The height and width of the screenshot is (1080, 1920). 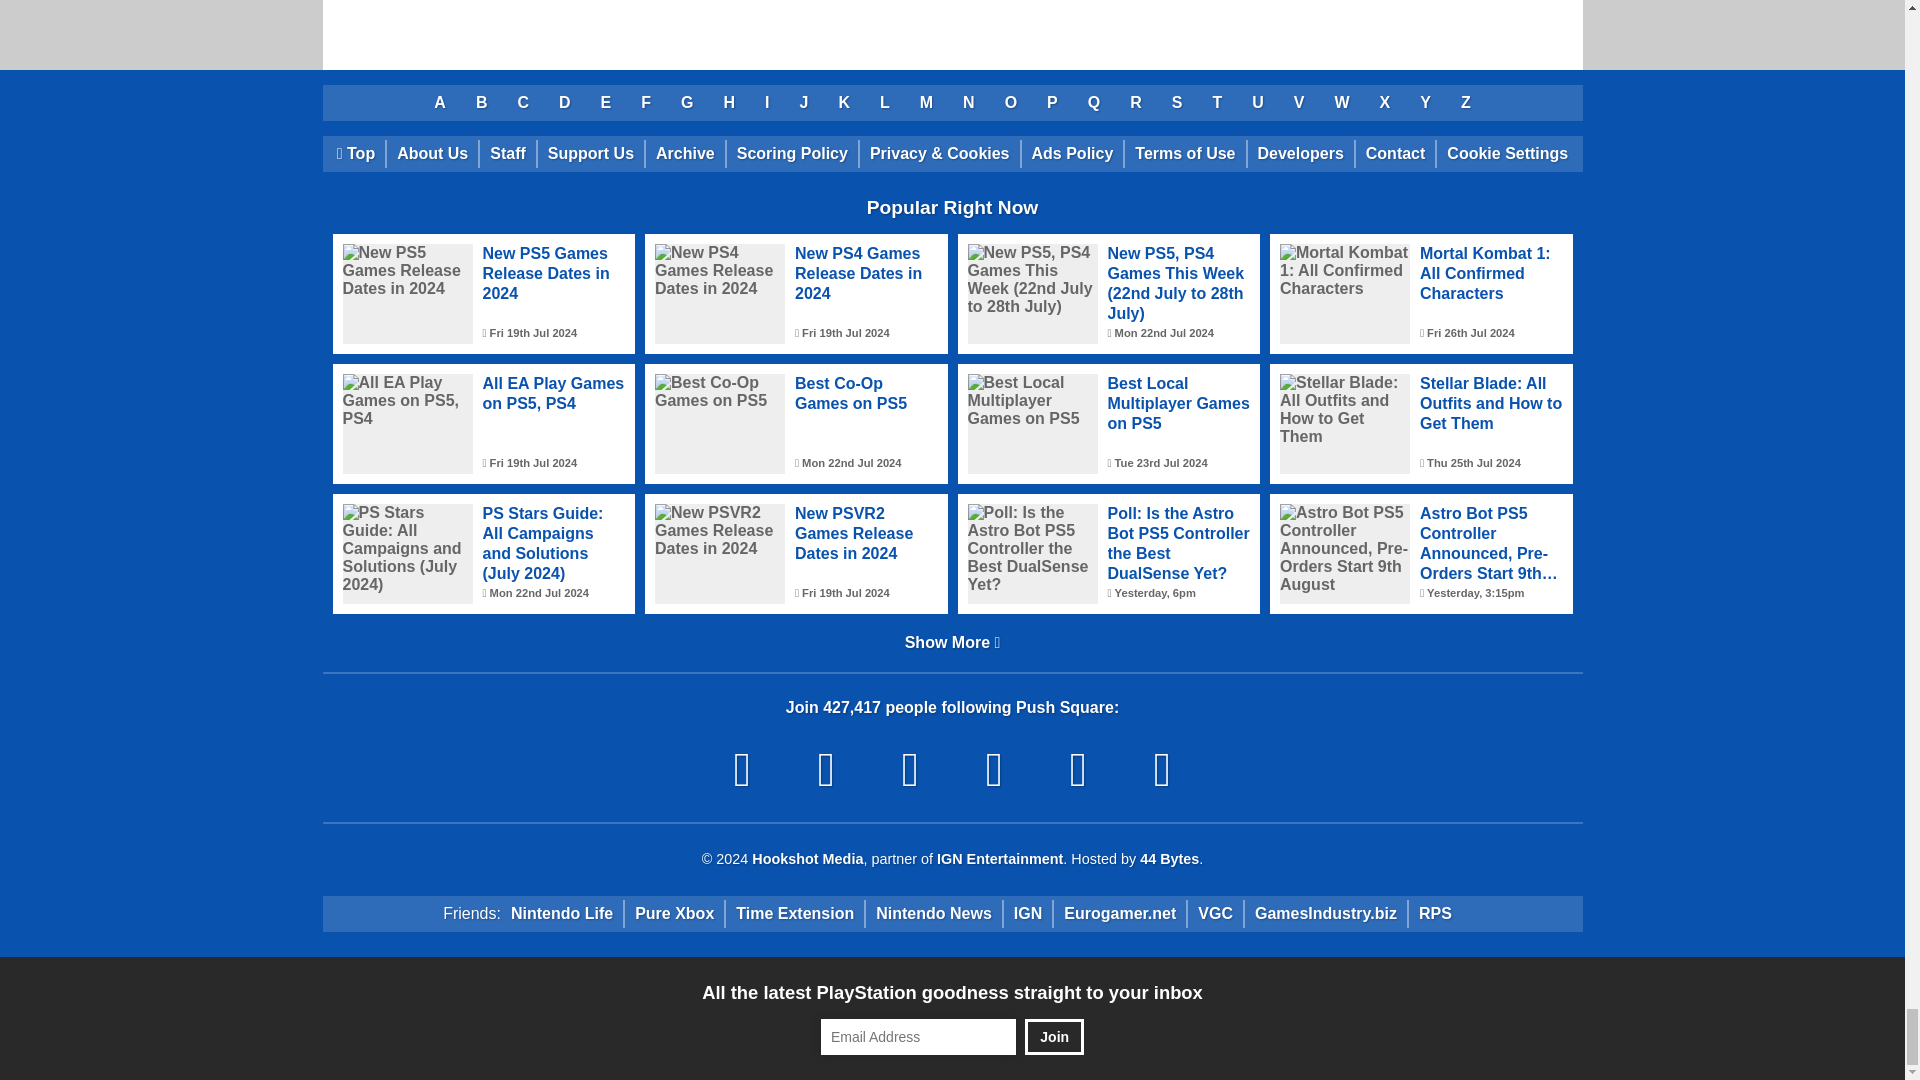 I want to click on Join, so click(x=1054, y=1037).